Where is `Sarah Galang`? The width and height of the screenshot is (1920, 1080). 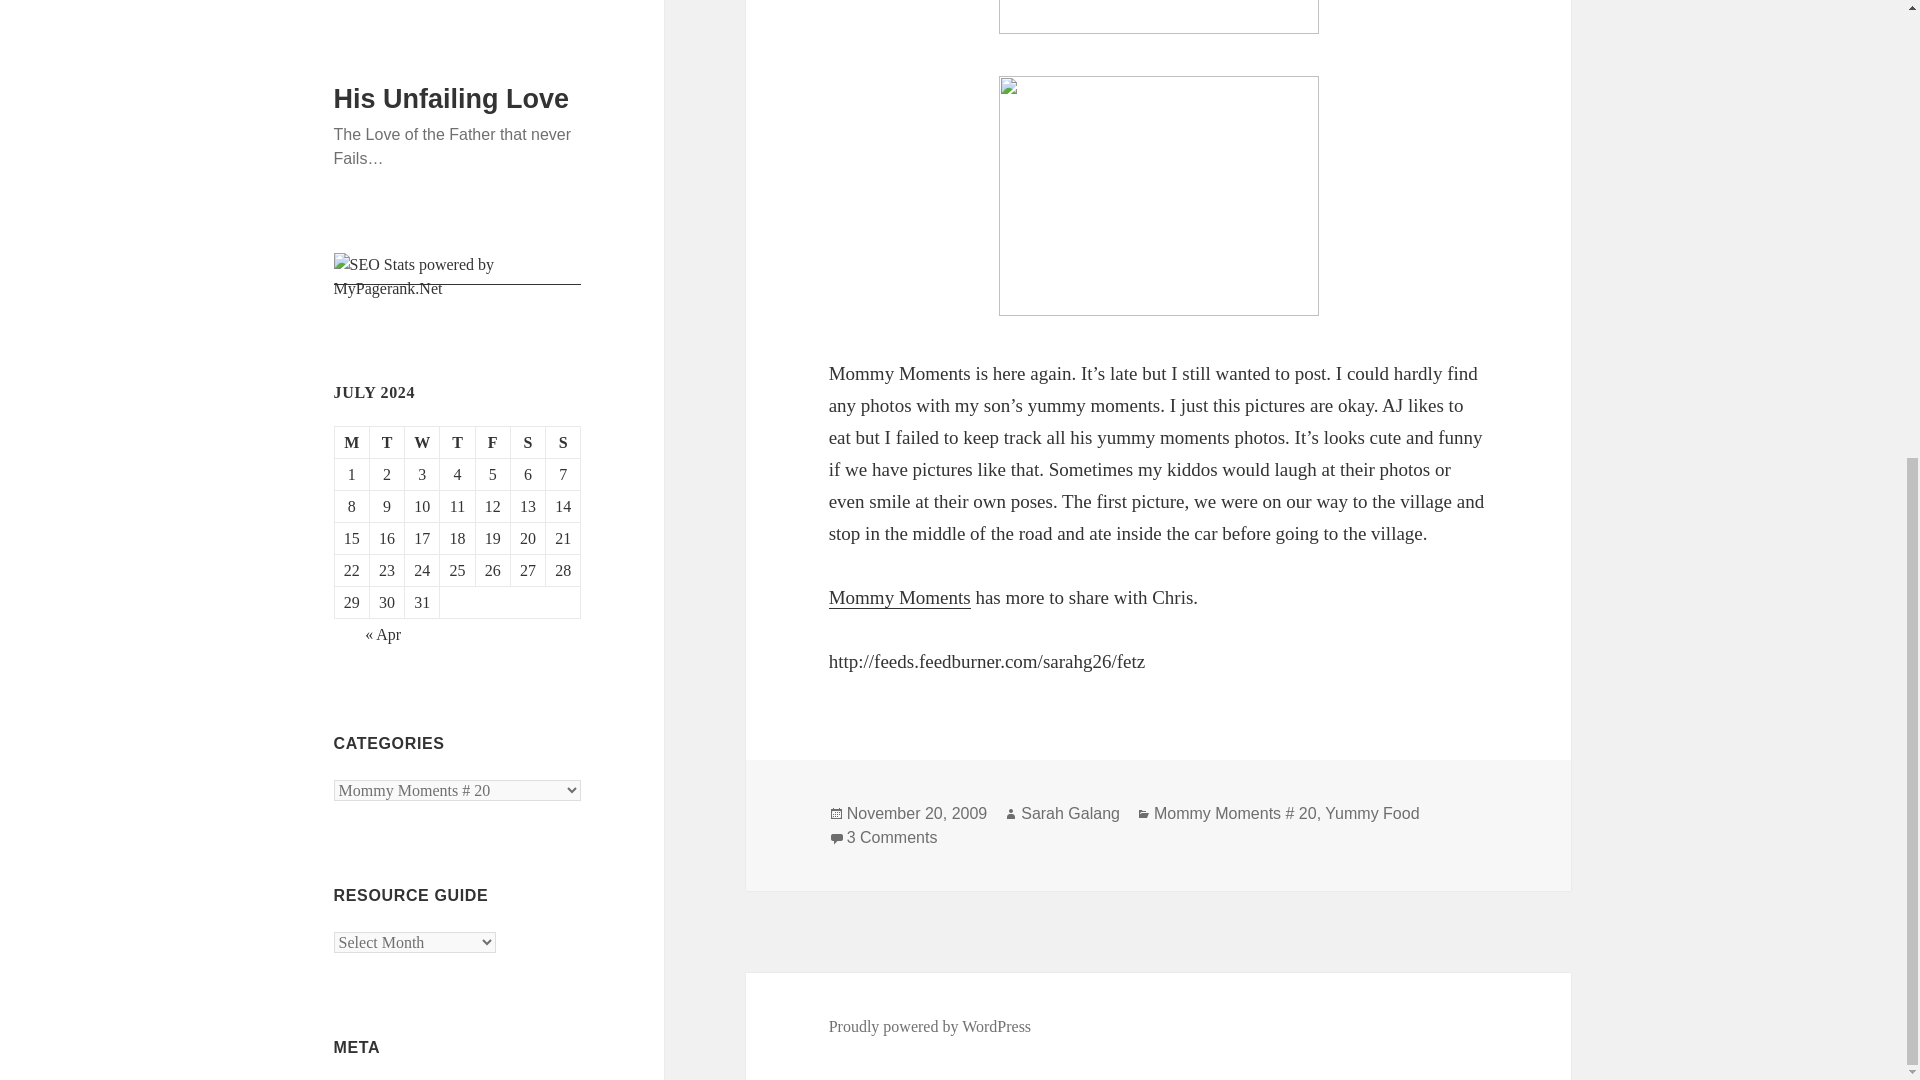 Sarah Galang is located at coordinates (1070, 813).